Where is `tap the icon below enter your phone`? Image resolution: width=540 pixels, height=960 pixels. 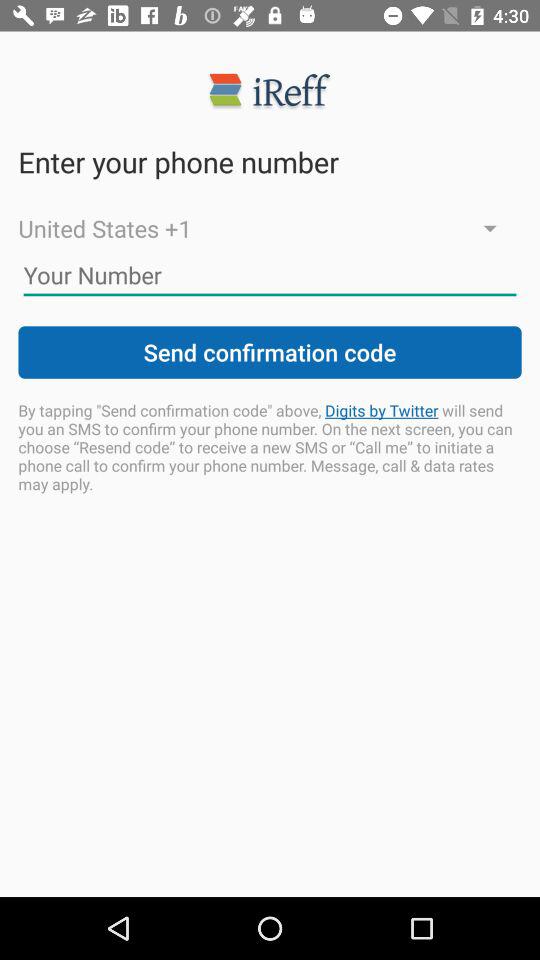 tap the icon below enter your phone is located at coordinates (270, 228).